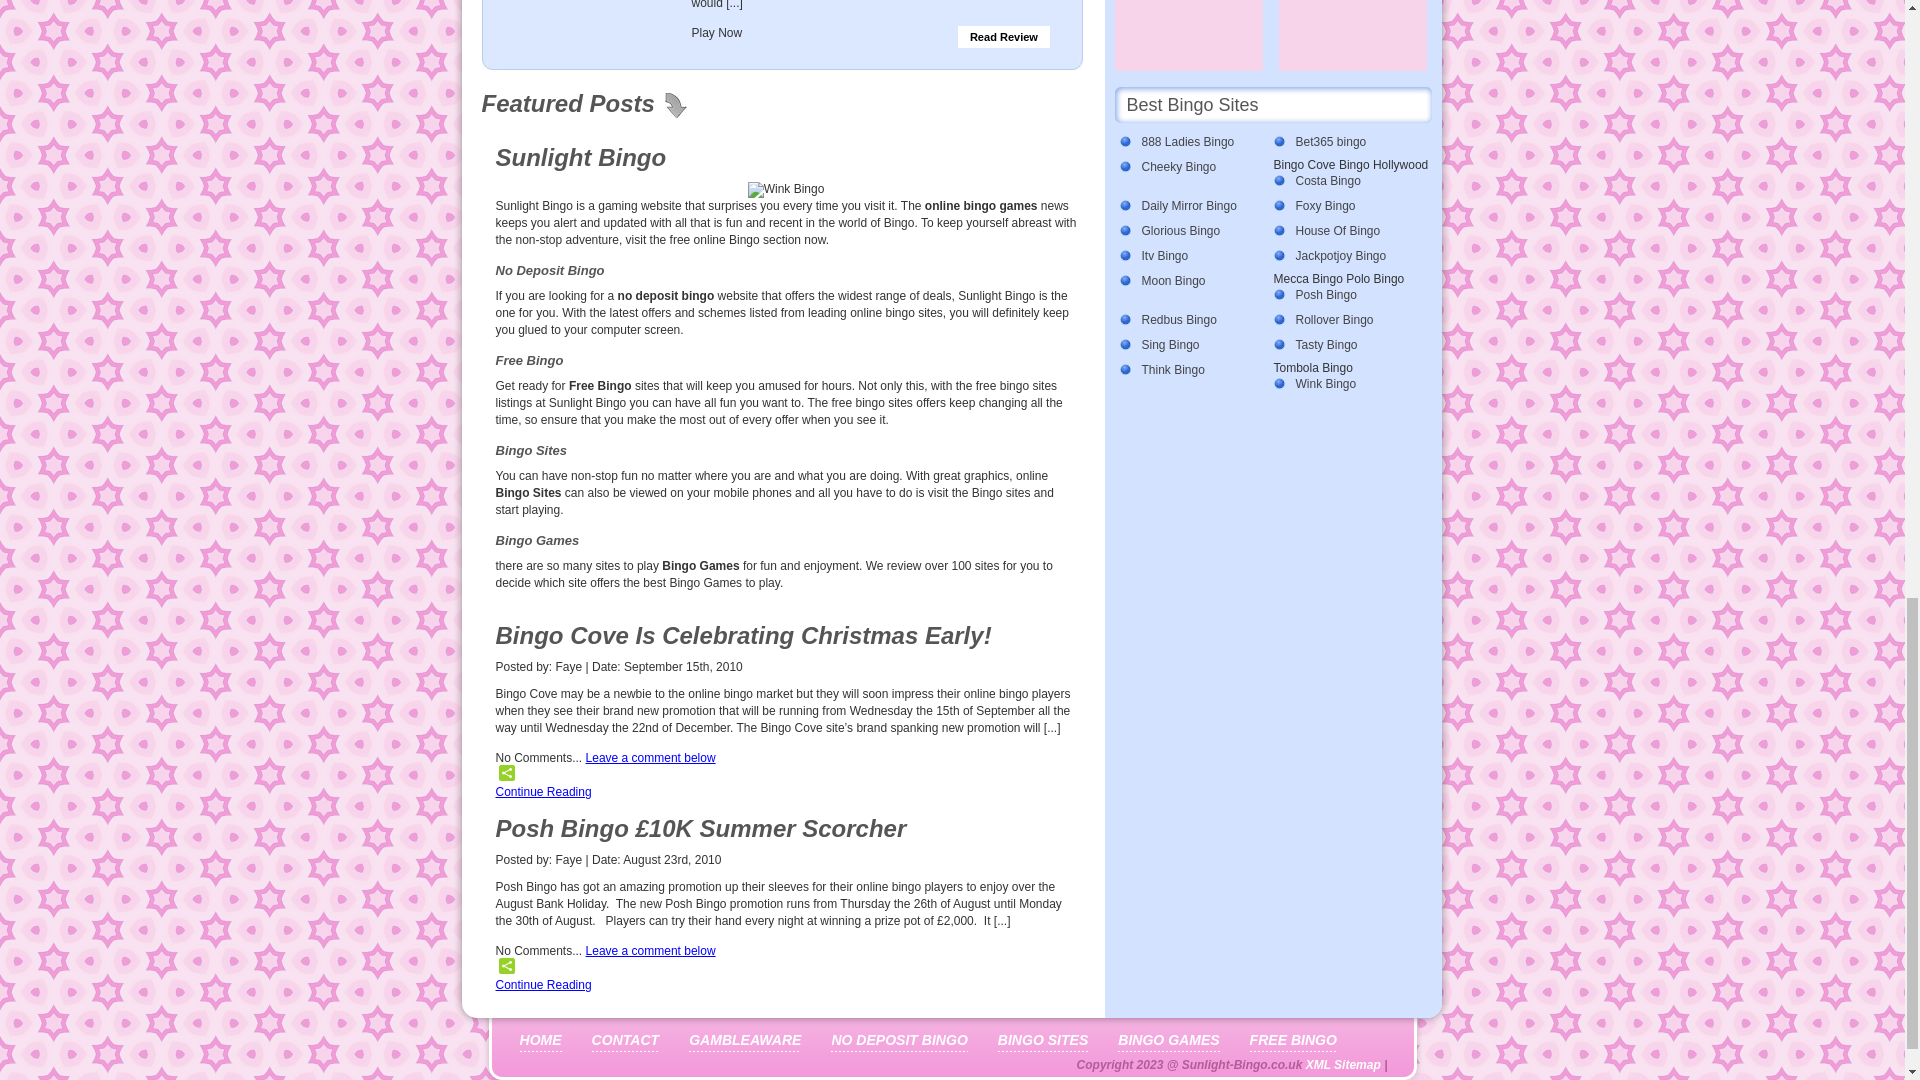 Image resolution: width=1920 pixels, height=1080 pixels. Describe the element at coordinates (1345, 206) in the screenshot. I see `Foxy Bingo` at that location.